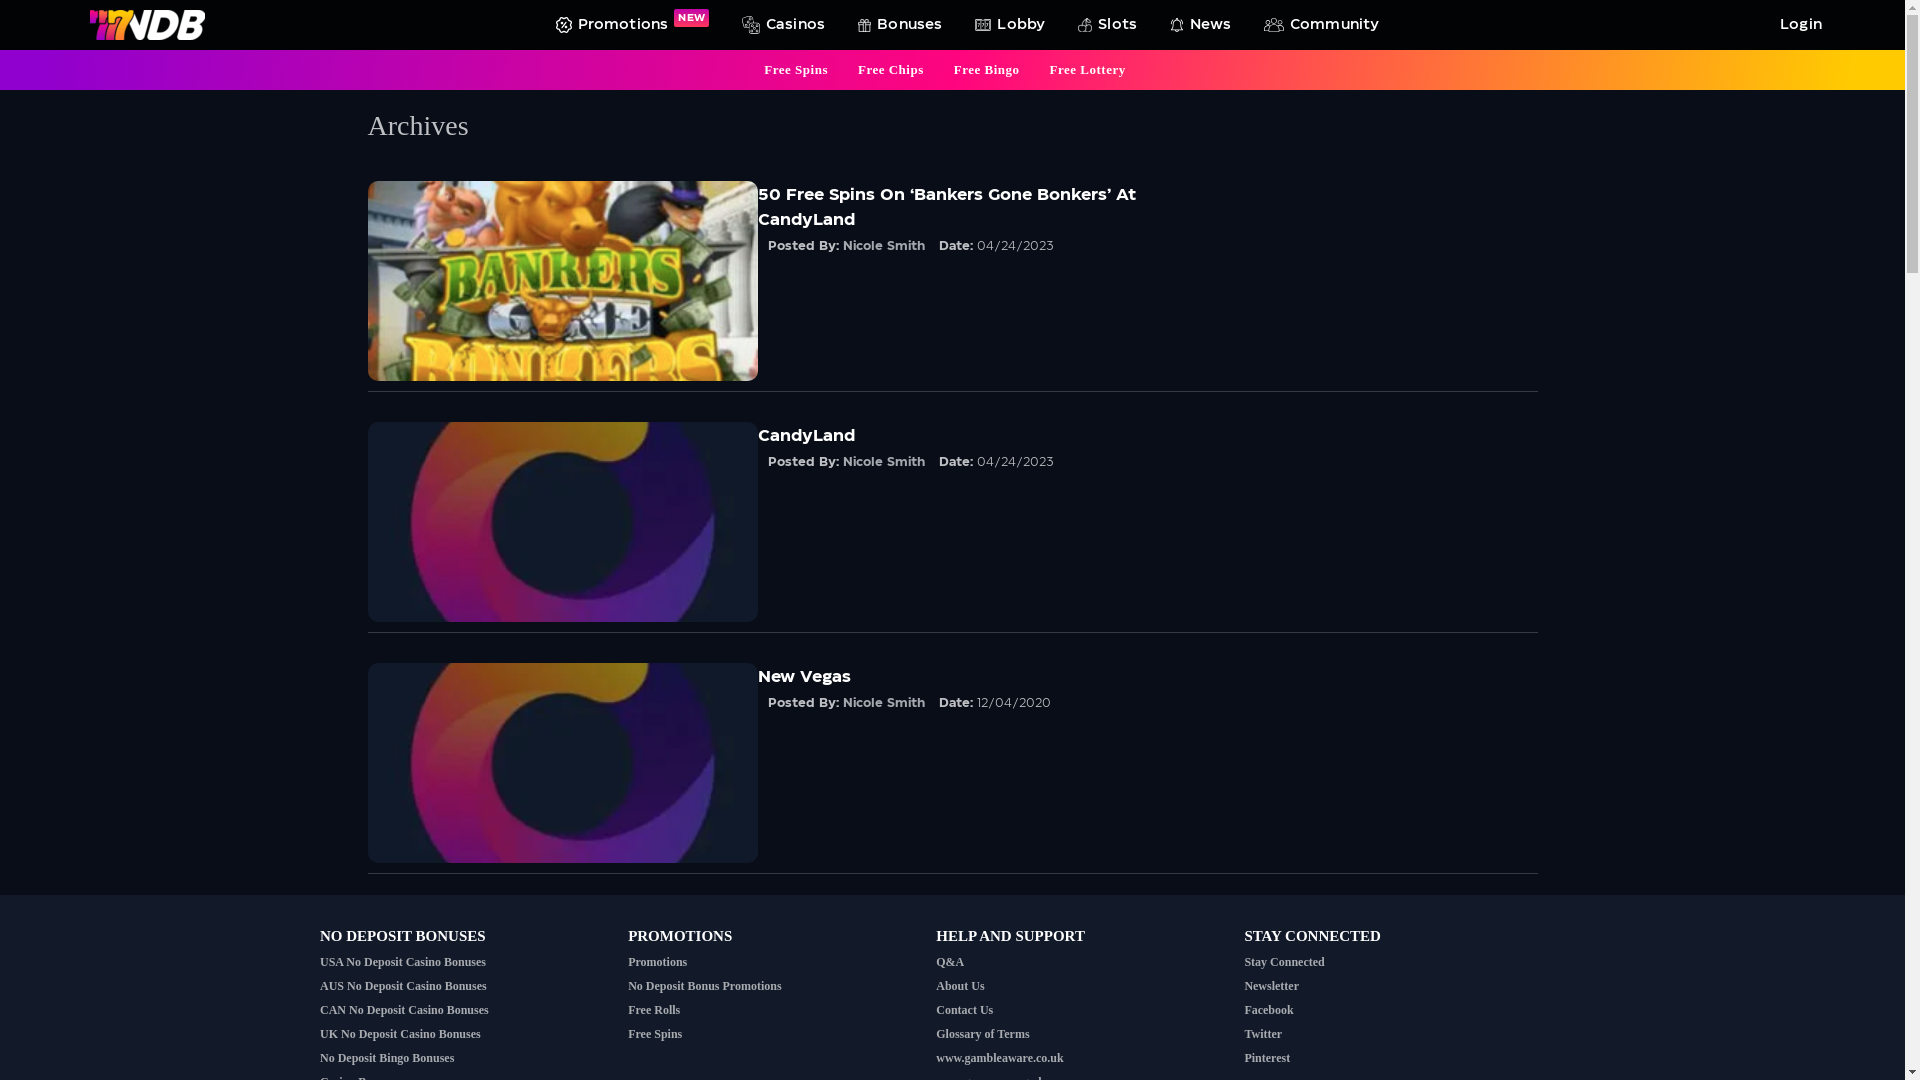  I want to click on Q&A, so click(950, 962).